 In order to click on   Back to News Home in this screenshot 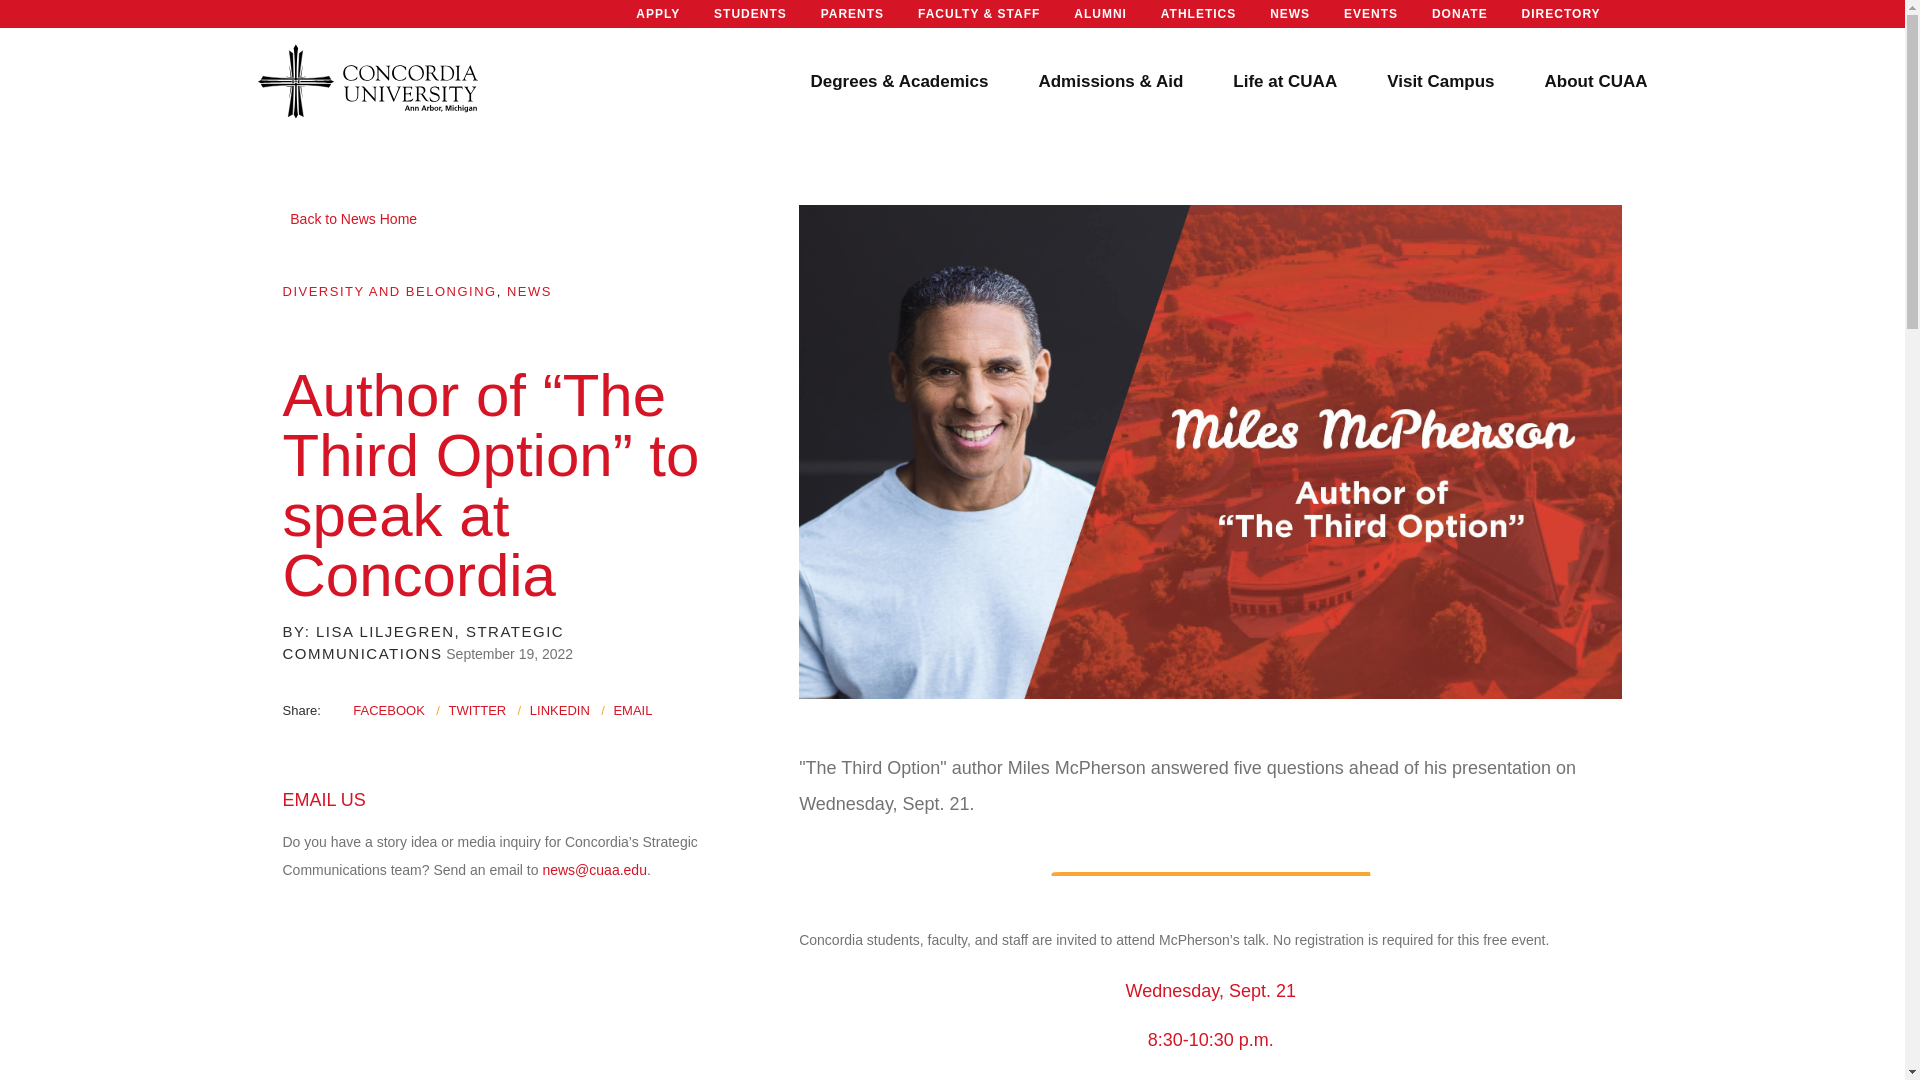, I will do `click(349, 218)`.